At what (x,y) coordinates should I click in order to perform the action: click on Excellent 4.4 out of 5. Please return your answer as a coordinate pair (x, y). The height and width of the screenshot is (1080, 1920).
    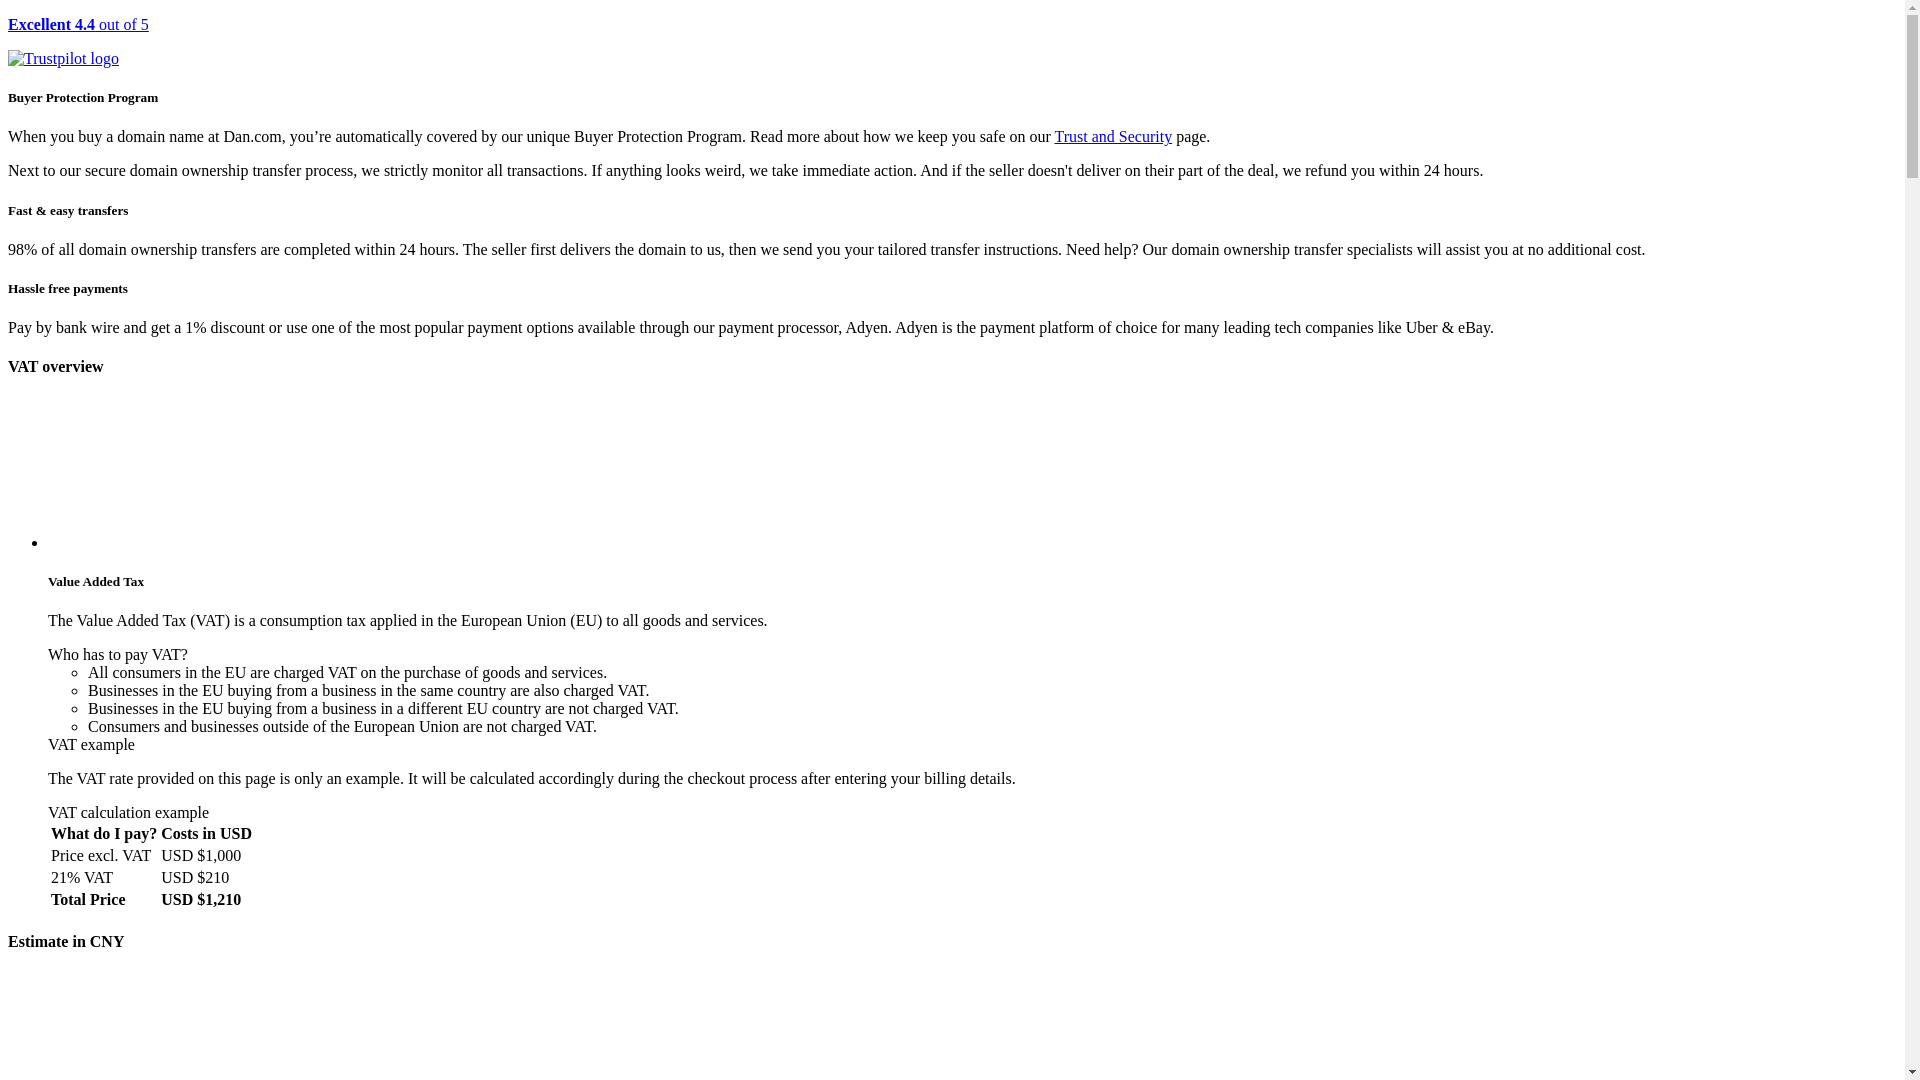
    Looking at the image, I should click on (952, 42).